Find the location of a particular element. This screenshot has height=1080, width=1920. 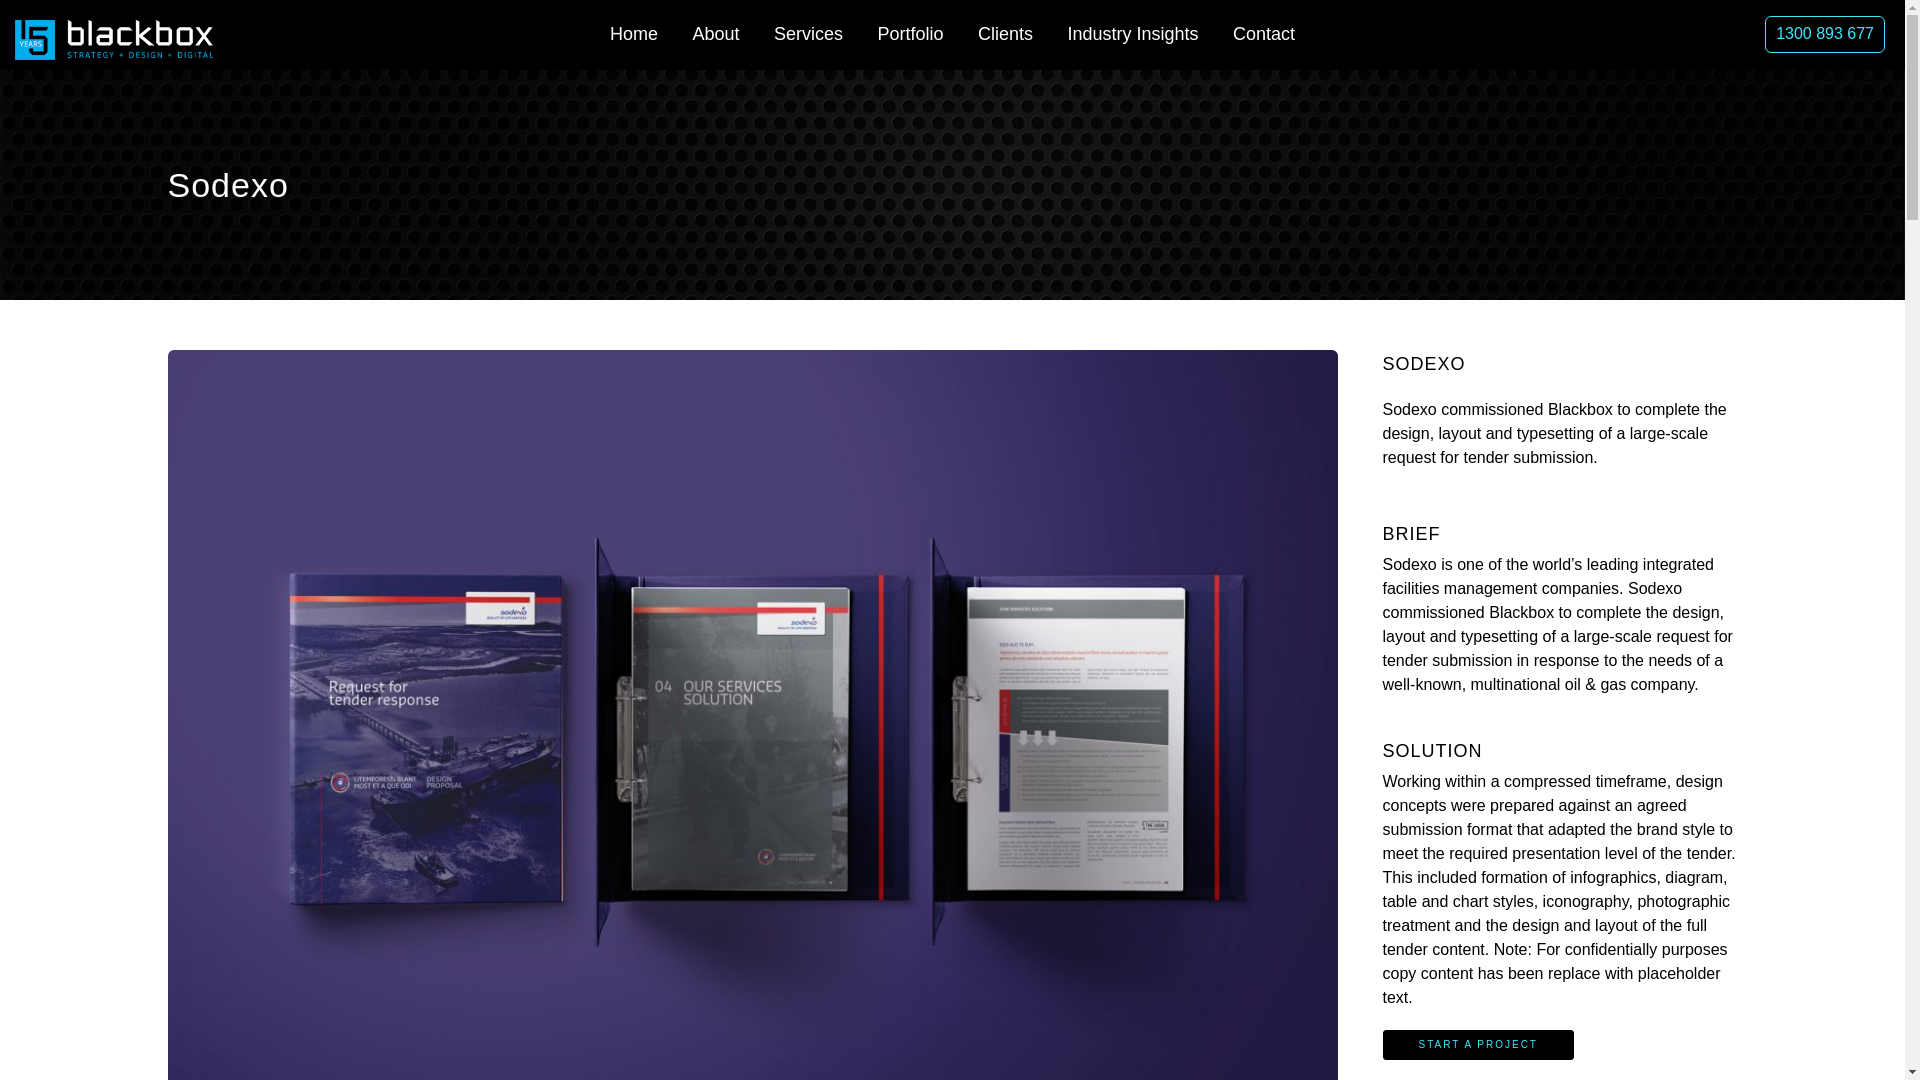

Services is located at coordinates (808, 34).